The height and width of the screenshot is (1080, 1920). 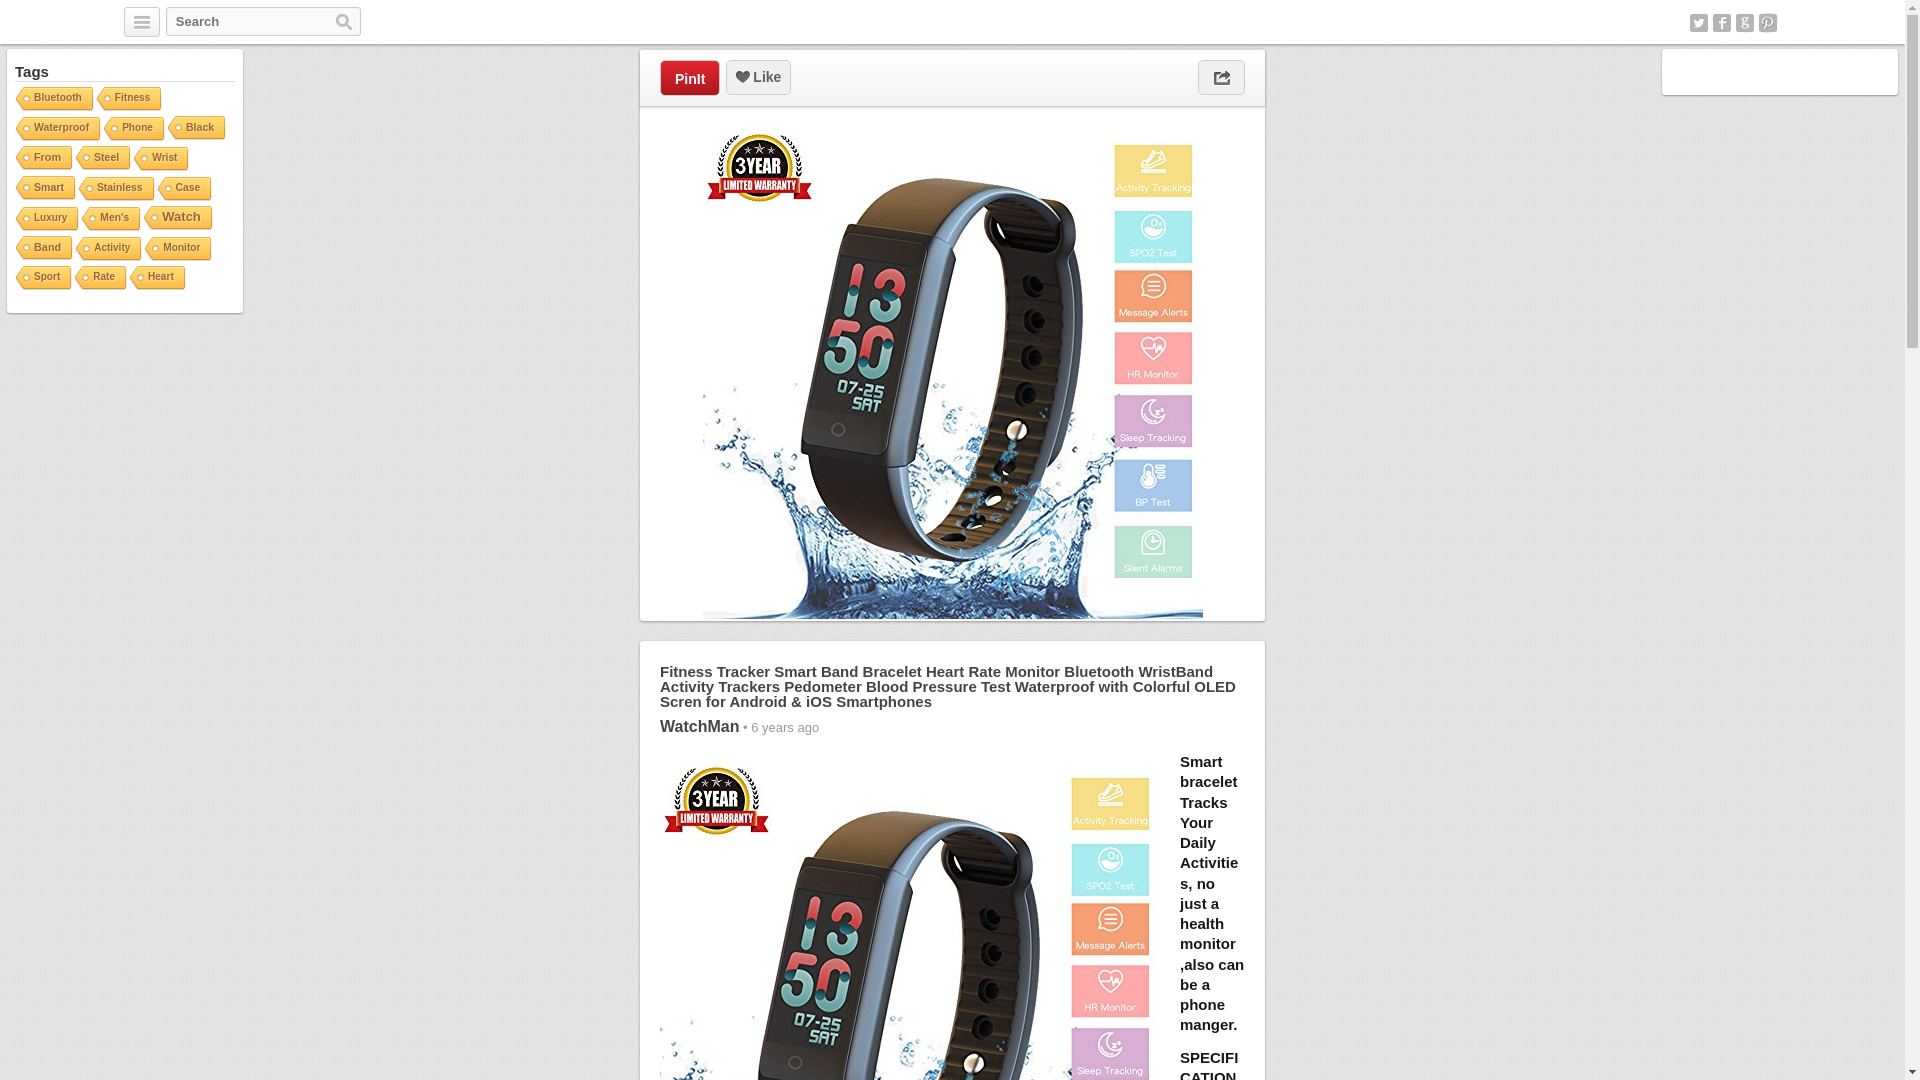 What do you see at coordinates (690, 78) in the screenshot?
I see `PinIt` at bounding box center [690, 78].